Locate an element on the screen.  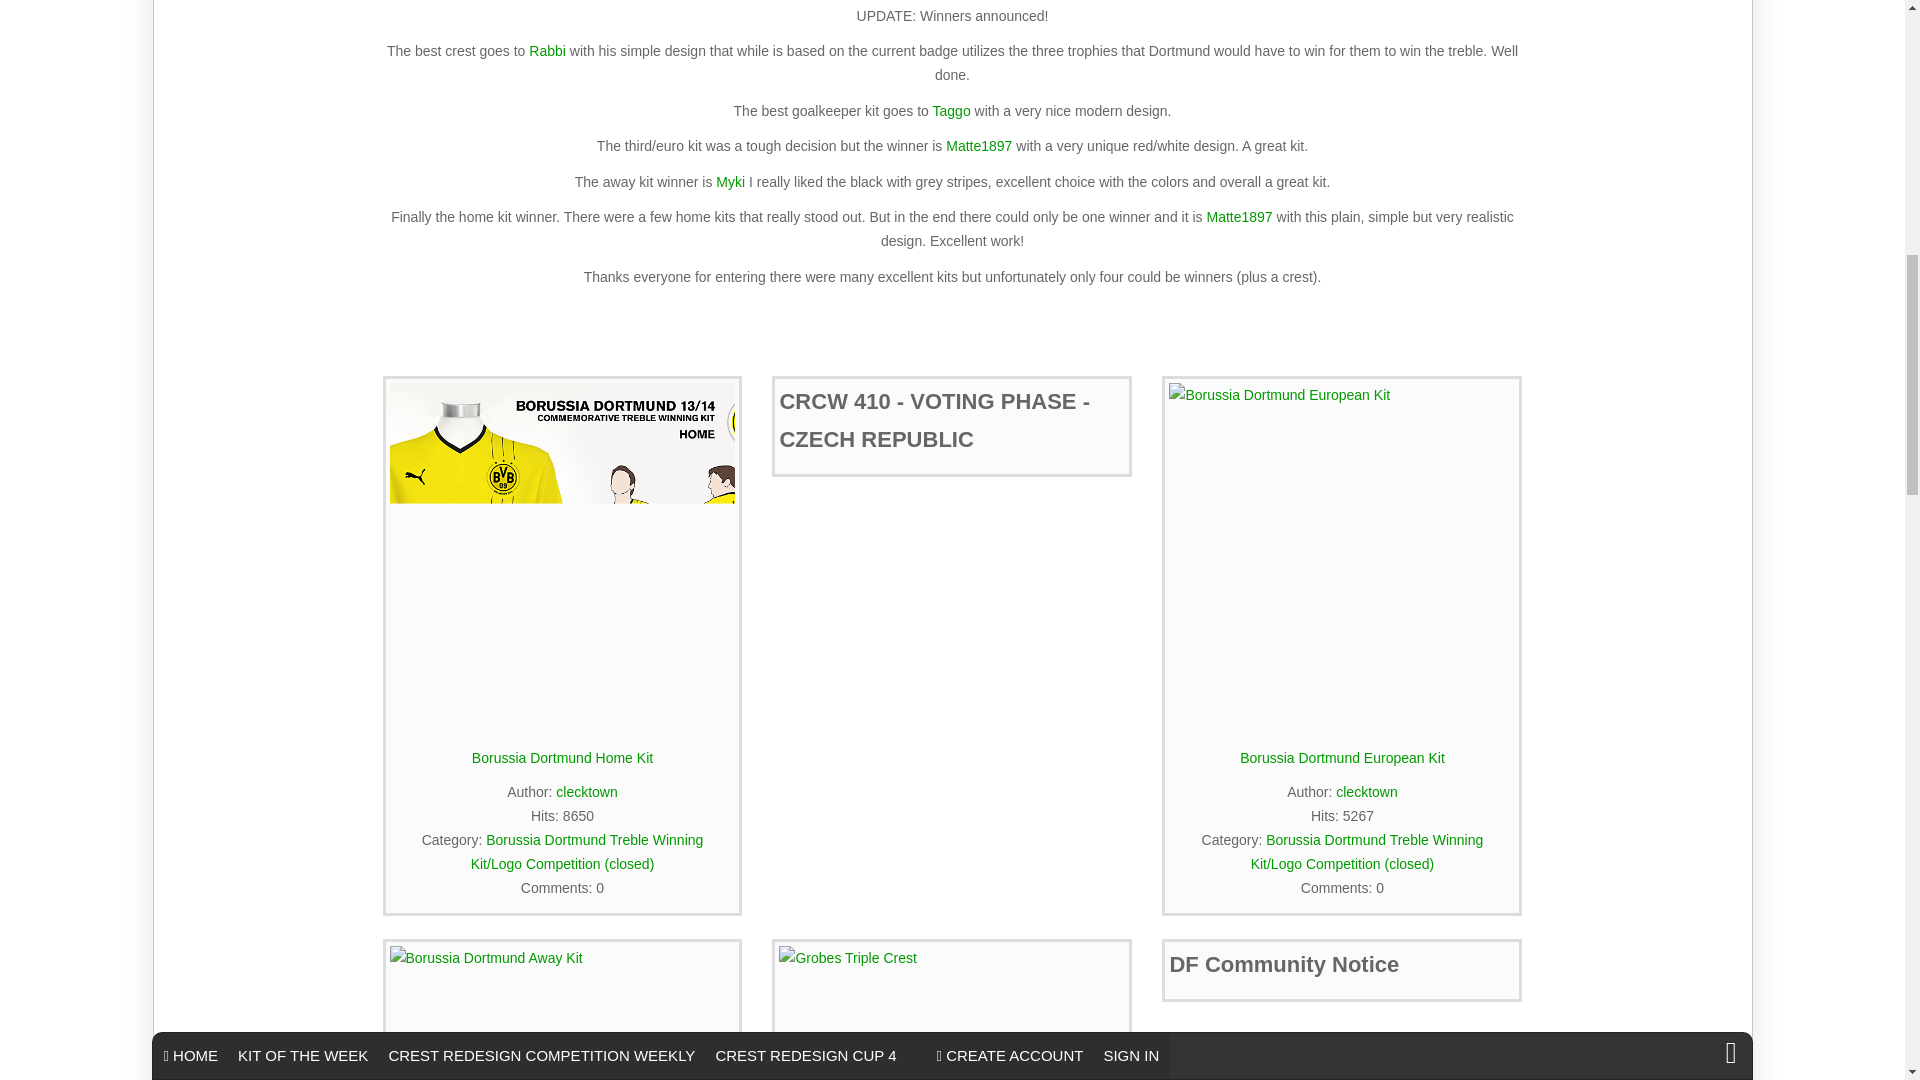
Borussia Dortmund European Kit is located at coordinates (1342, 556).